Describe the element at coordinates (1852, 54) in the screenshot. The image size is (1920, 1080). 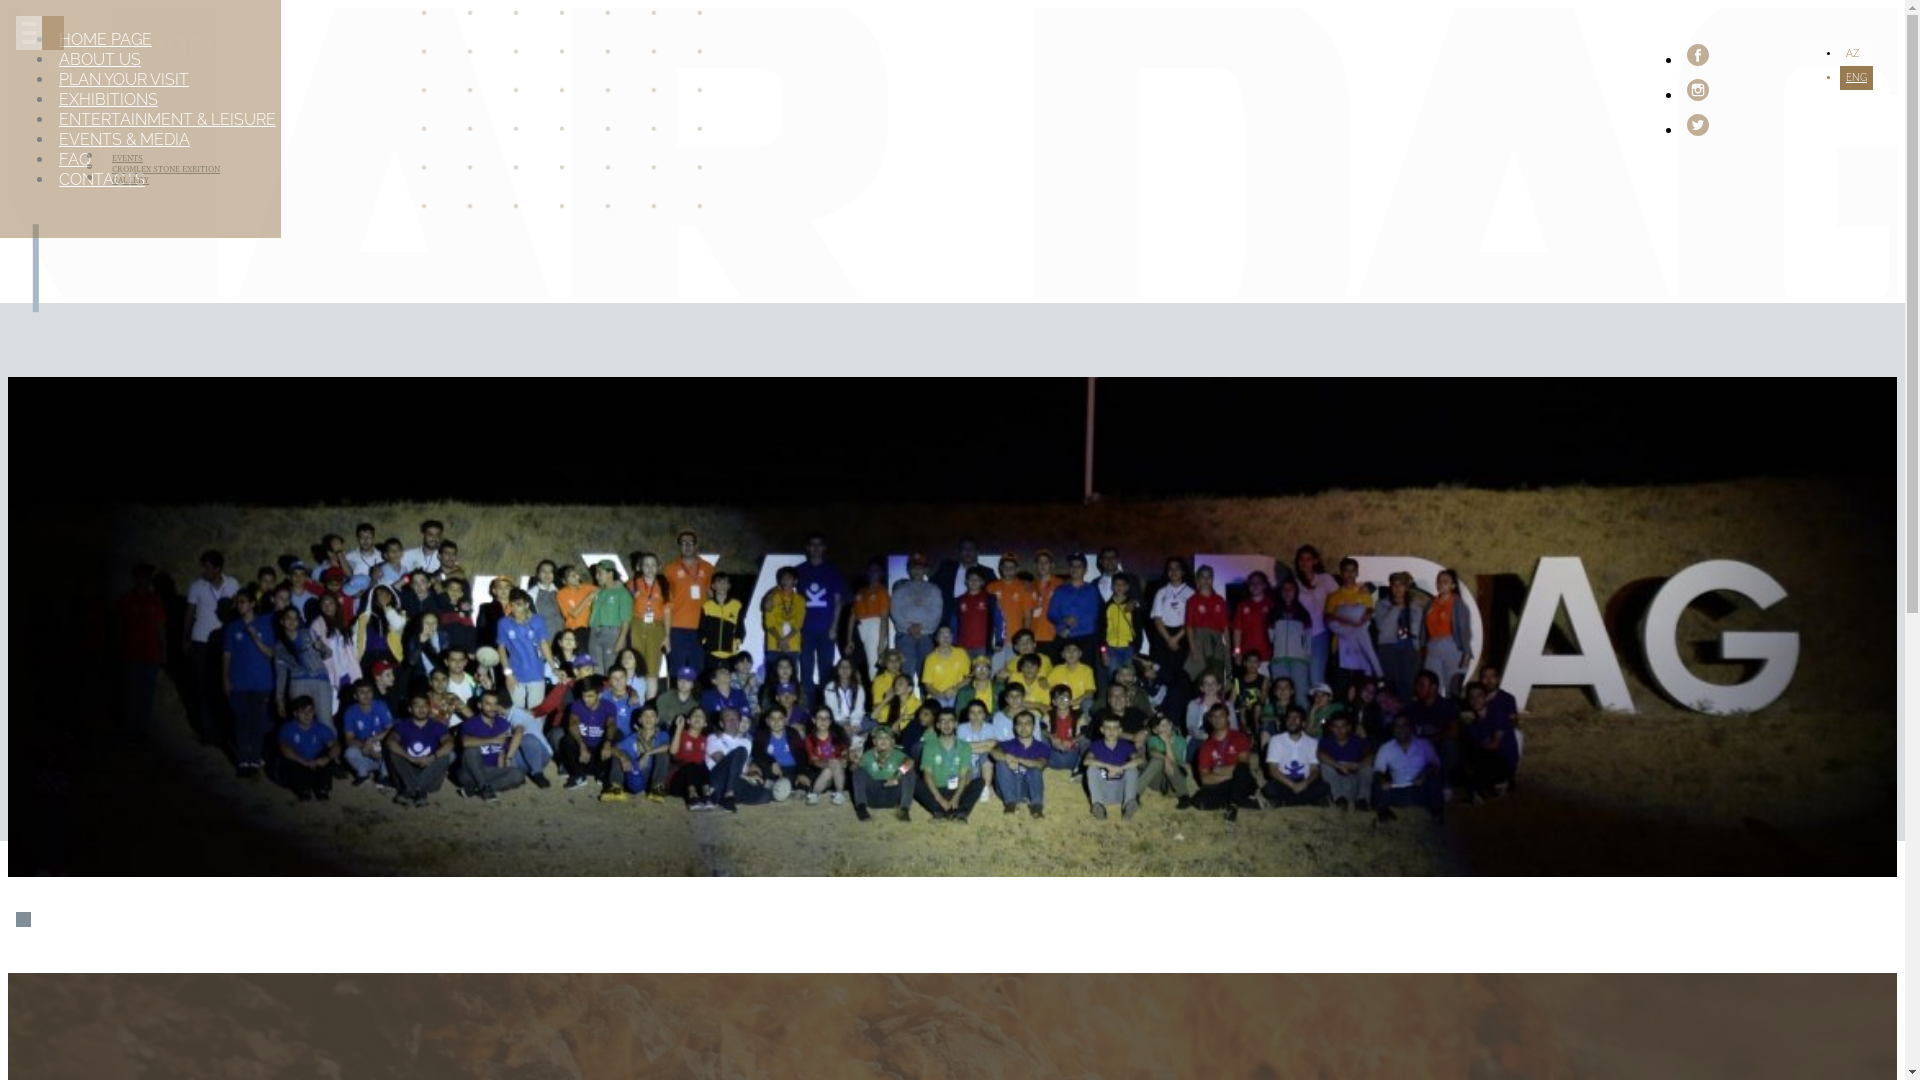
I see `AZ` at that location.